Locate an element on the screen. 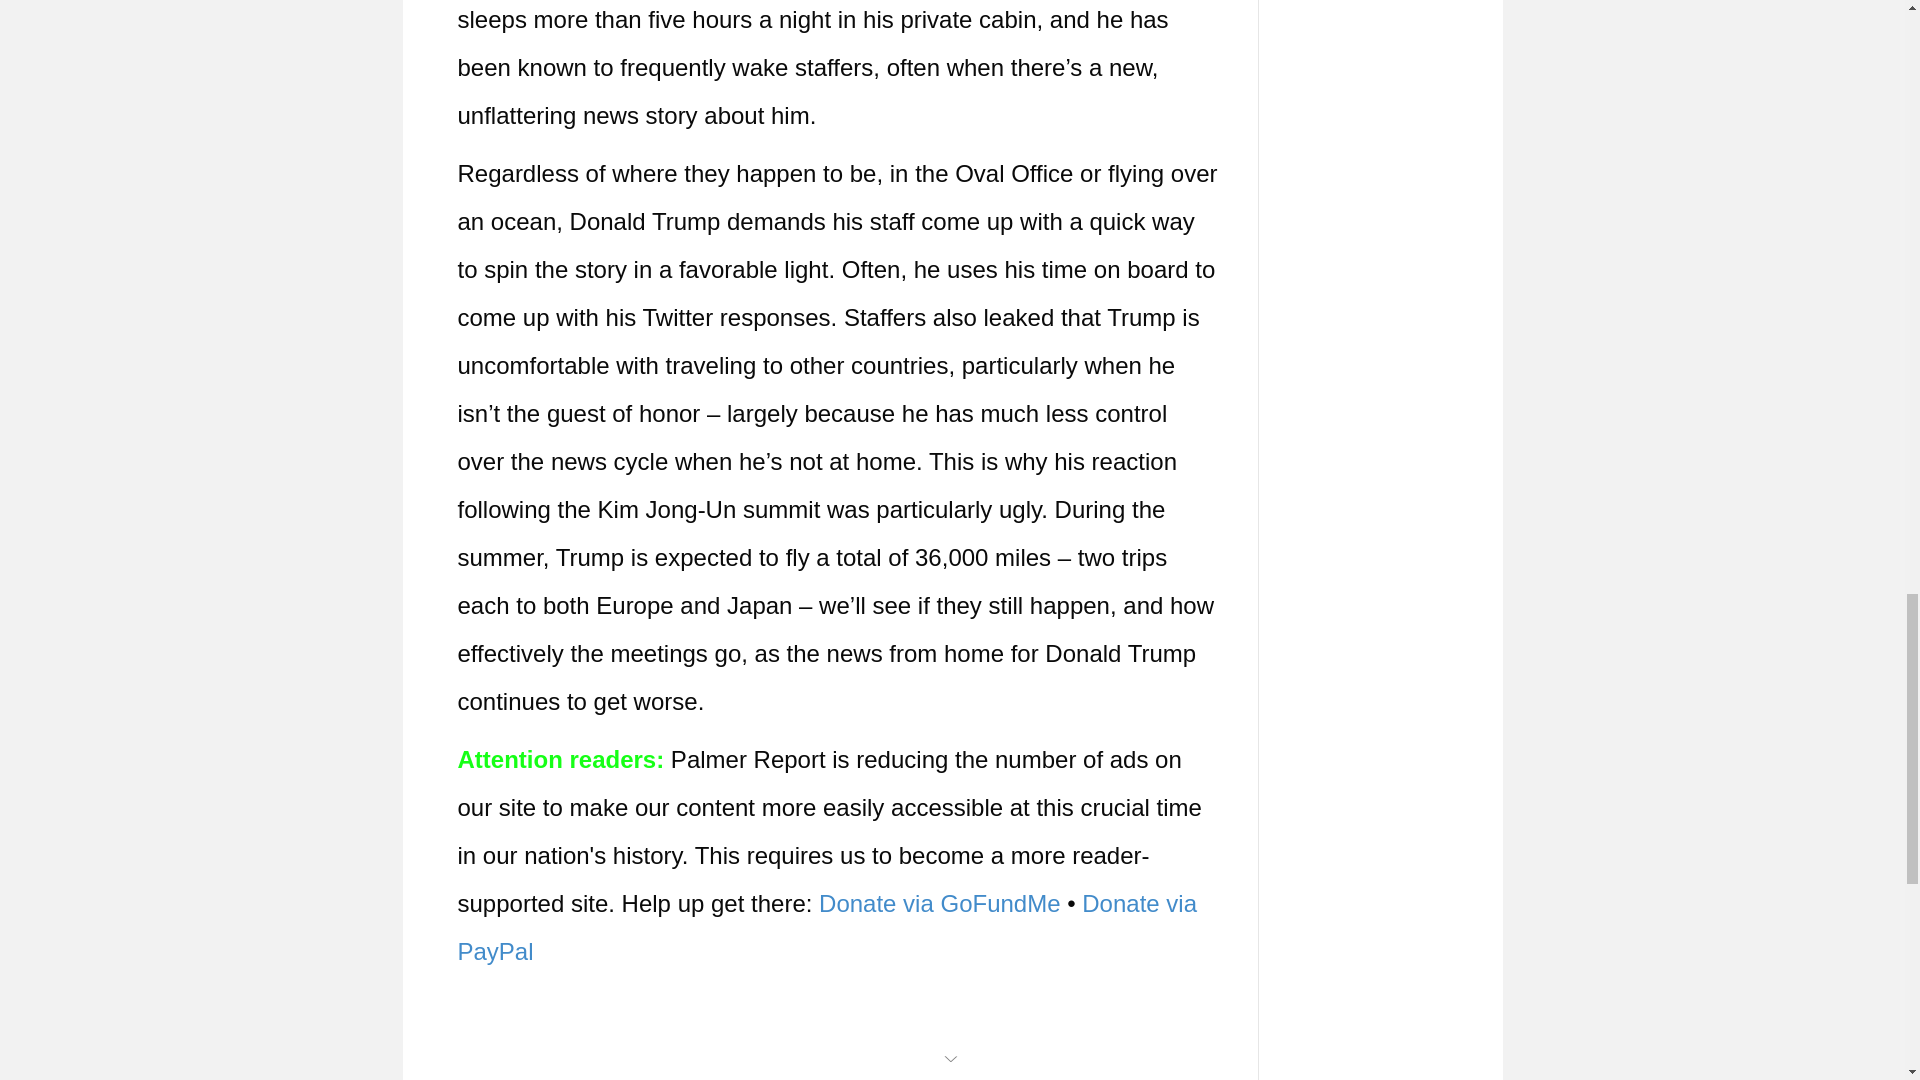 The image size is (1920, 1080). Donate via PayPal is located at coordinates (828, 927).